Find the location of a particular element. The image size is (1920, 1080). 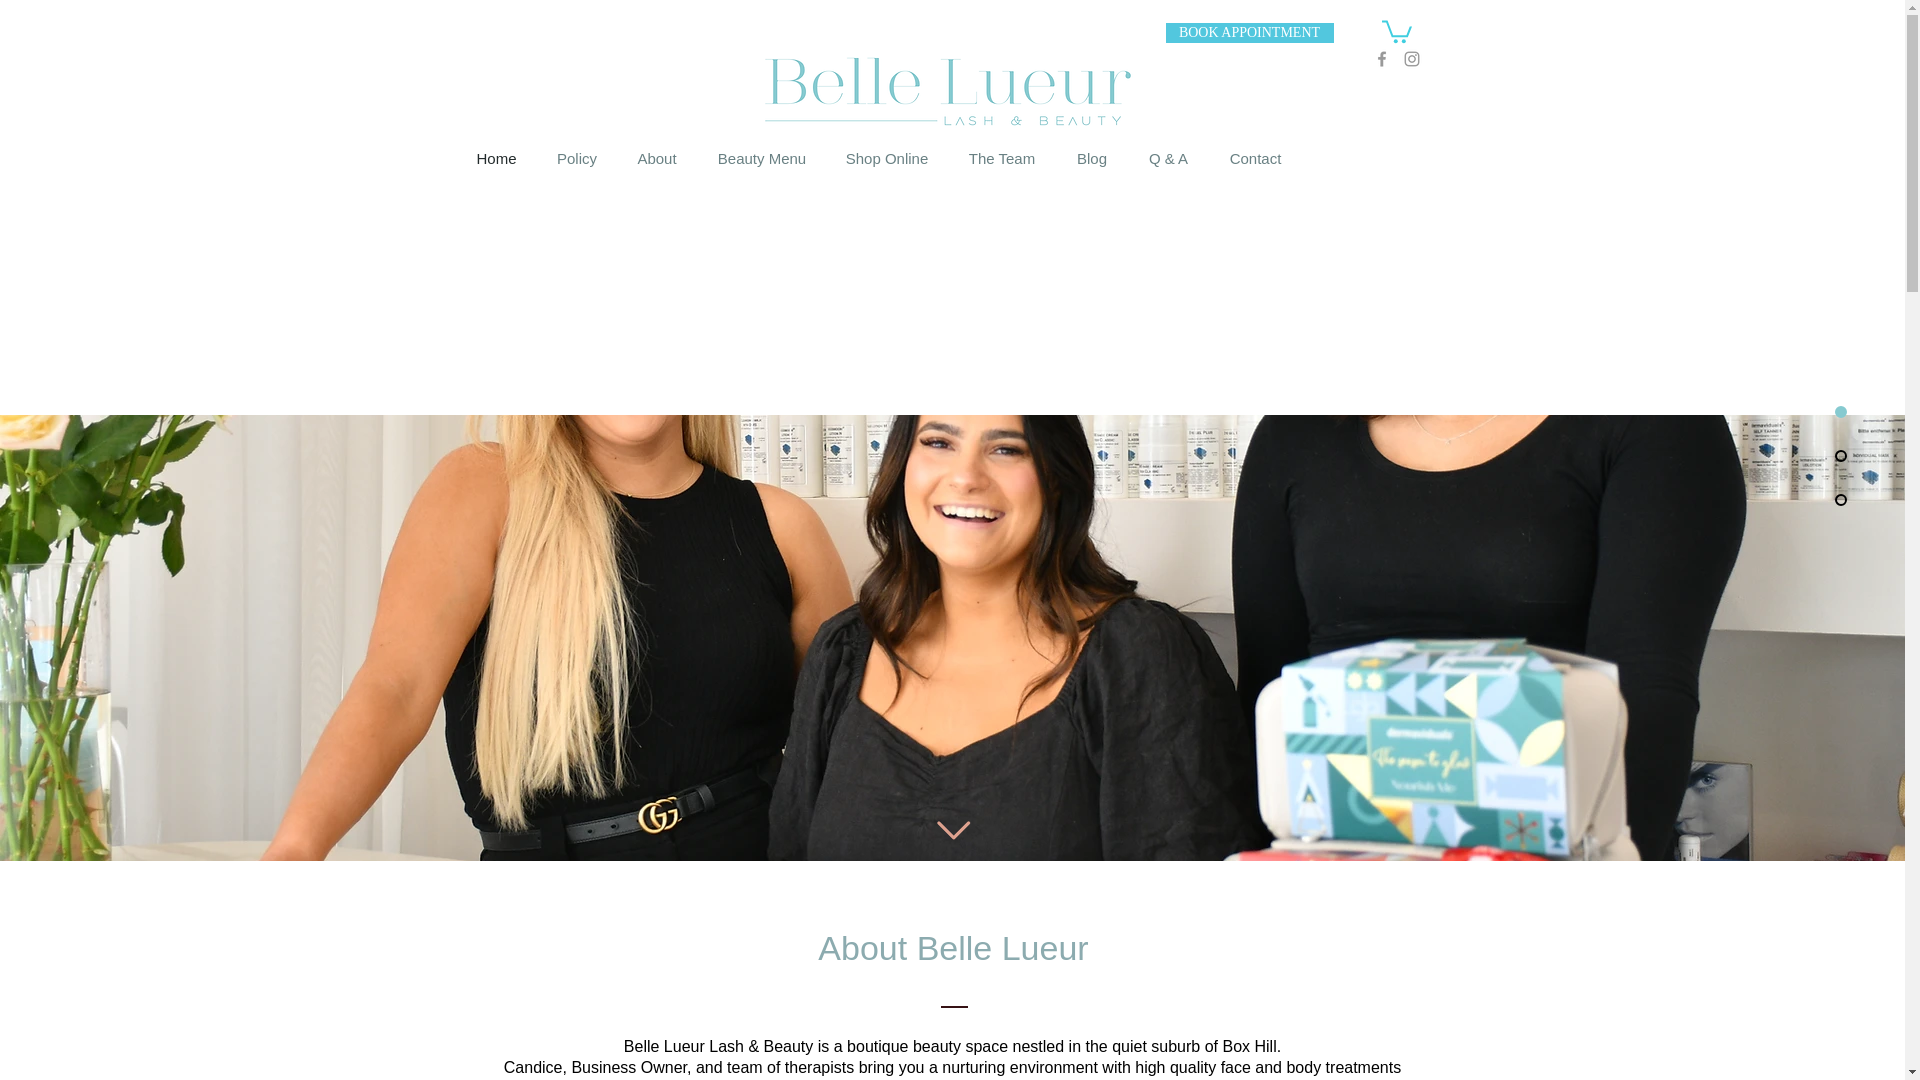

About is located at coordinates (656, 158).